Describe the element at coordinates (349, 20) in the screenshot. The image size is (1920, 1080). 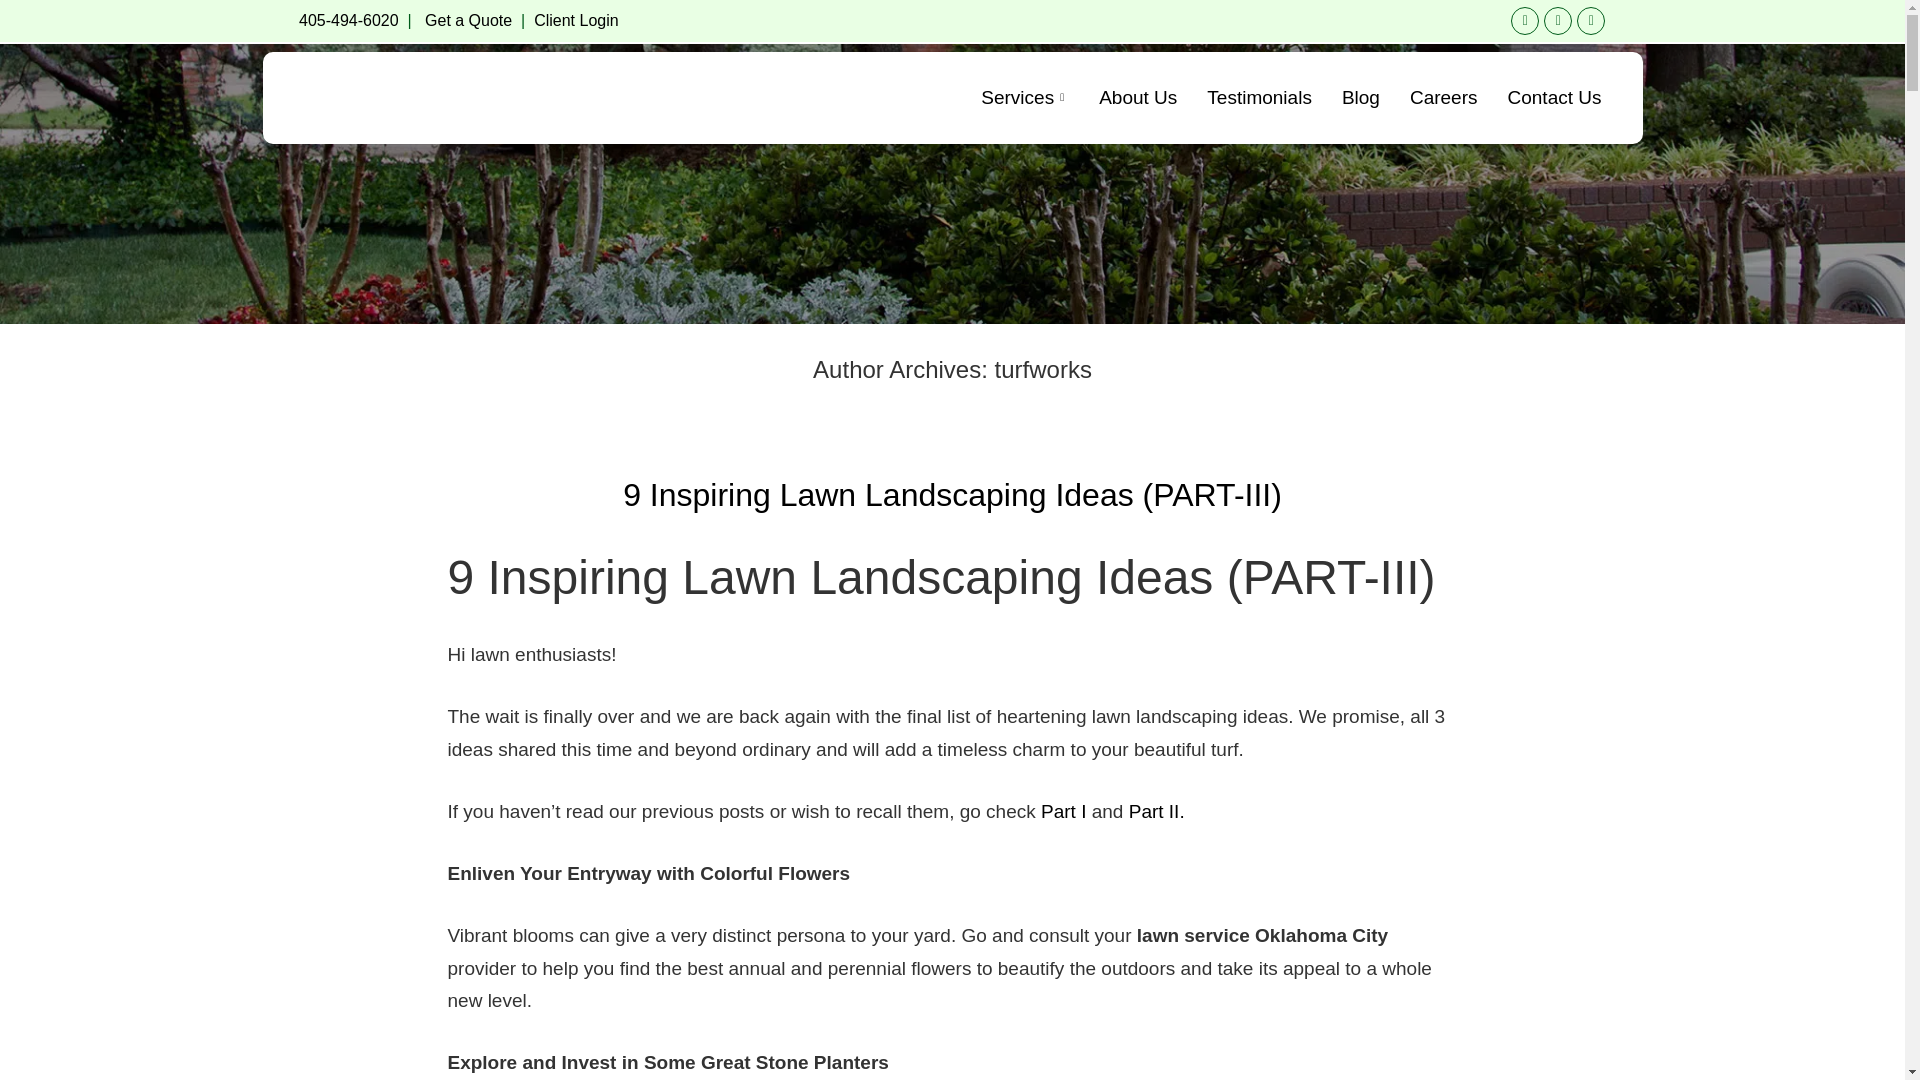
I see `405-494-6020` at that location.